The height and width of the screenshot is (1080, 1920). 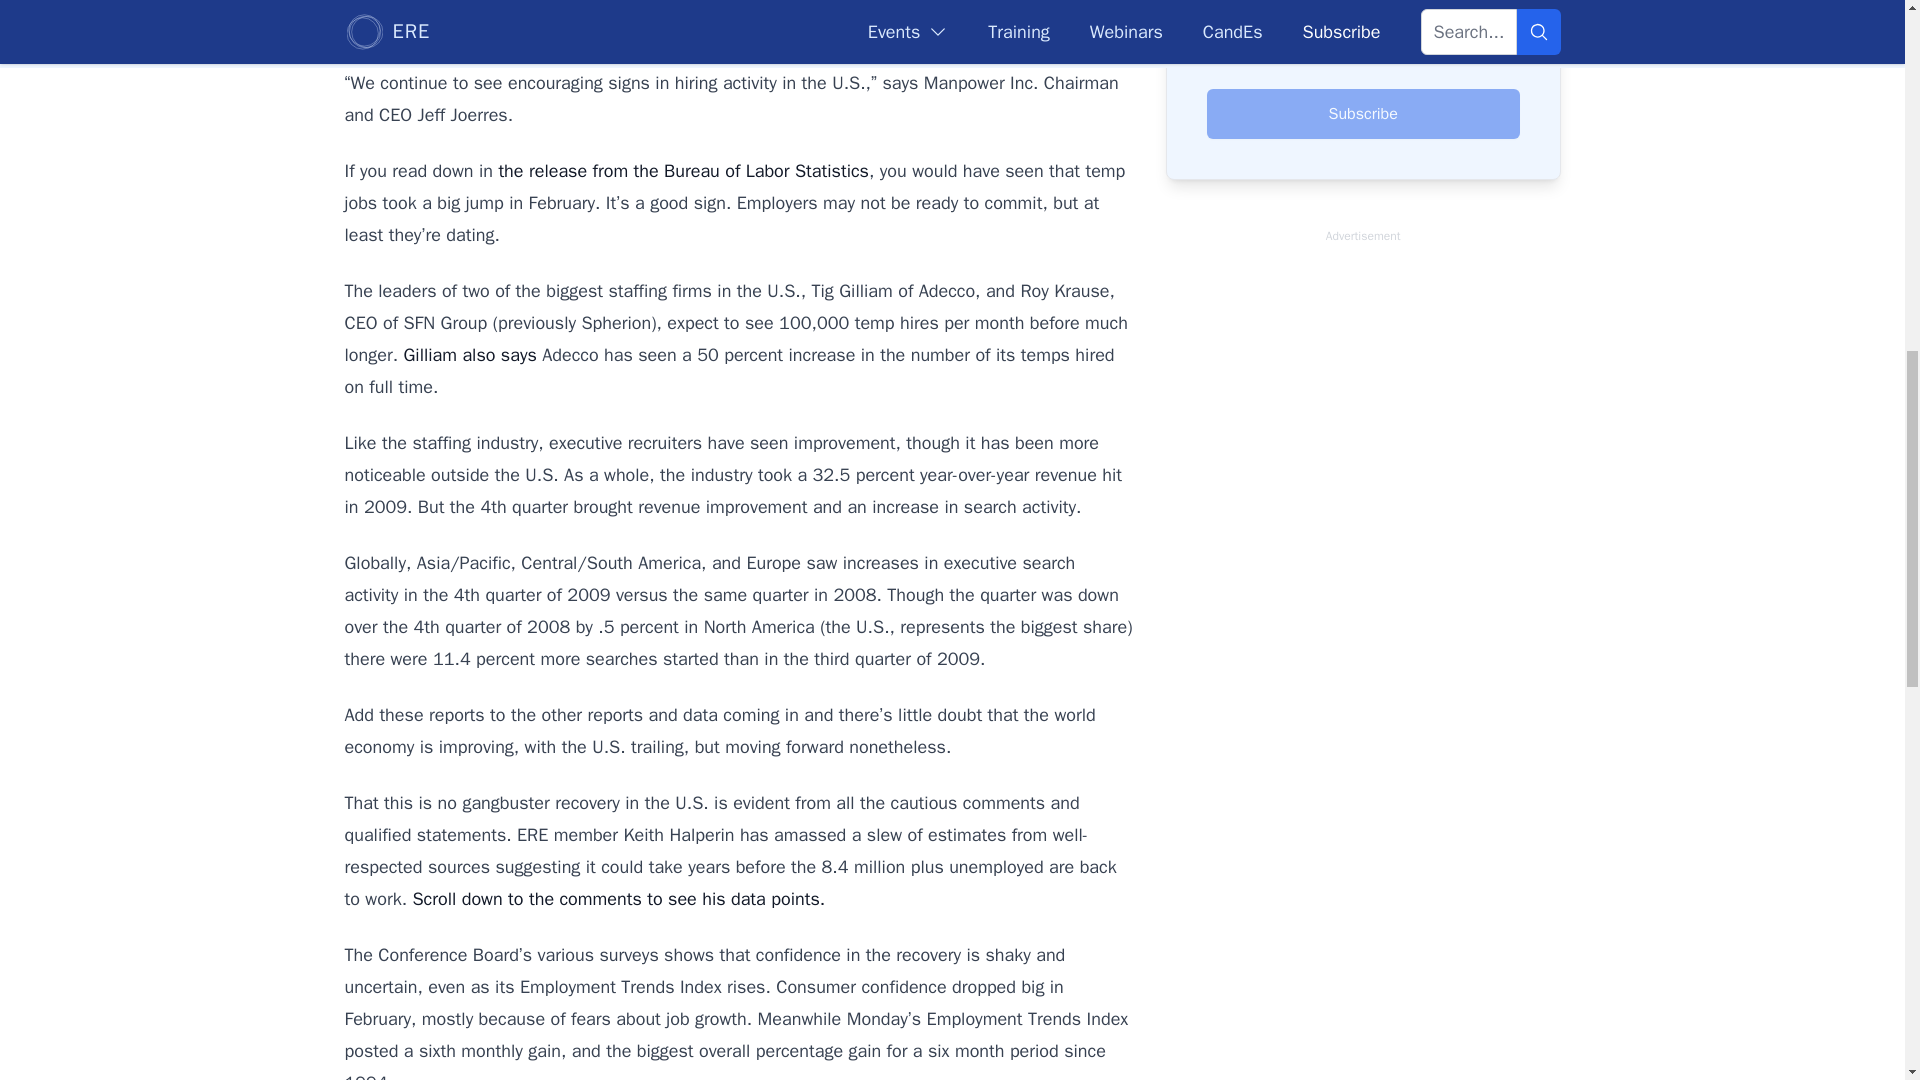 I want to click on the release from the Bureau of Labor Statistics, so click(x=683, y=170).